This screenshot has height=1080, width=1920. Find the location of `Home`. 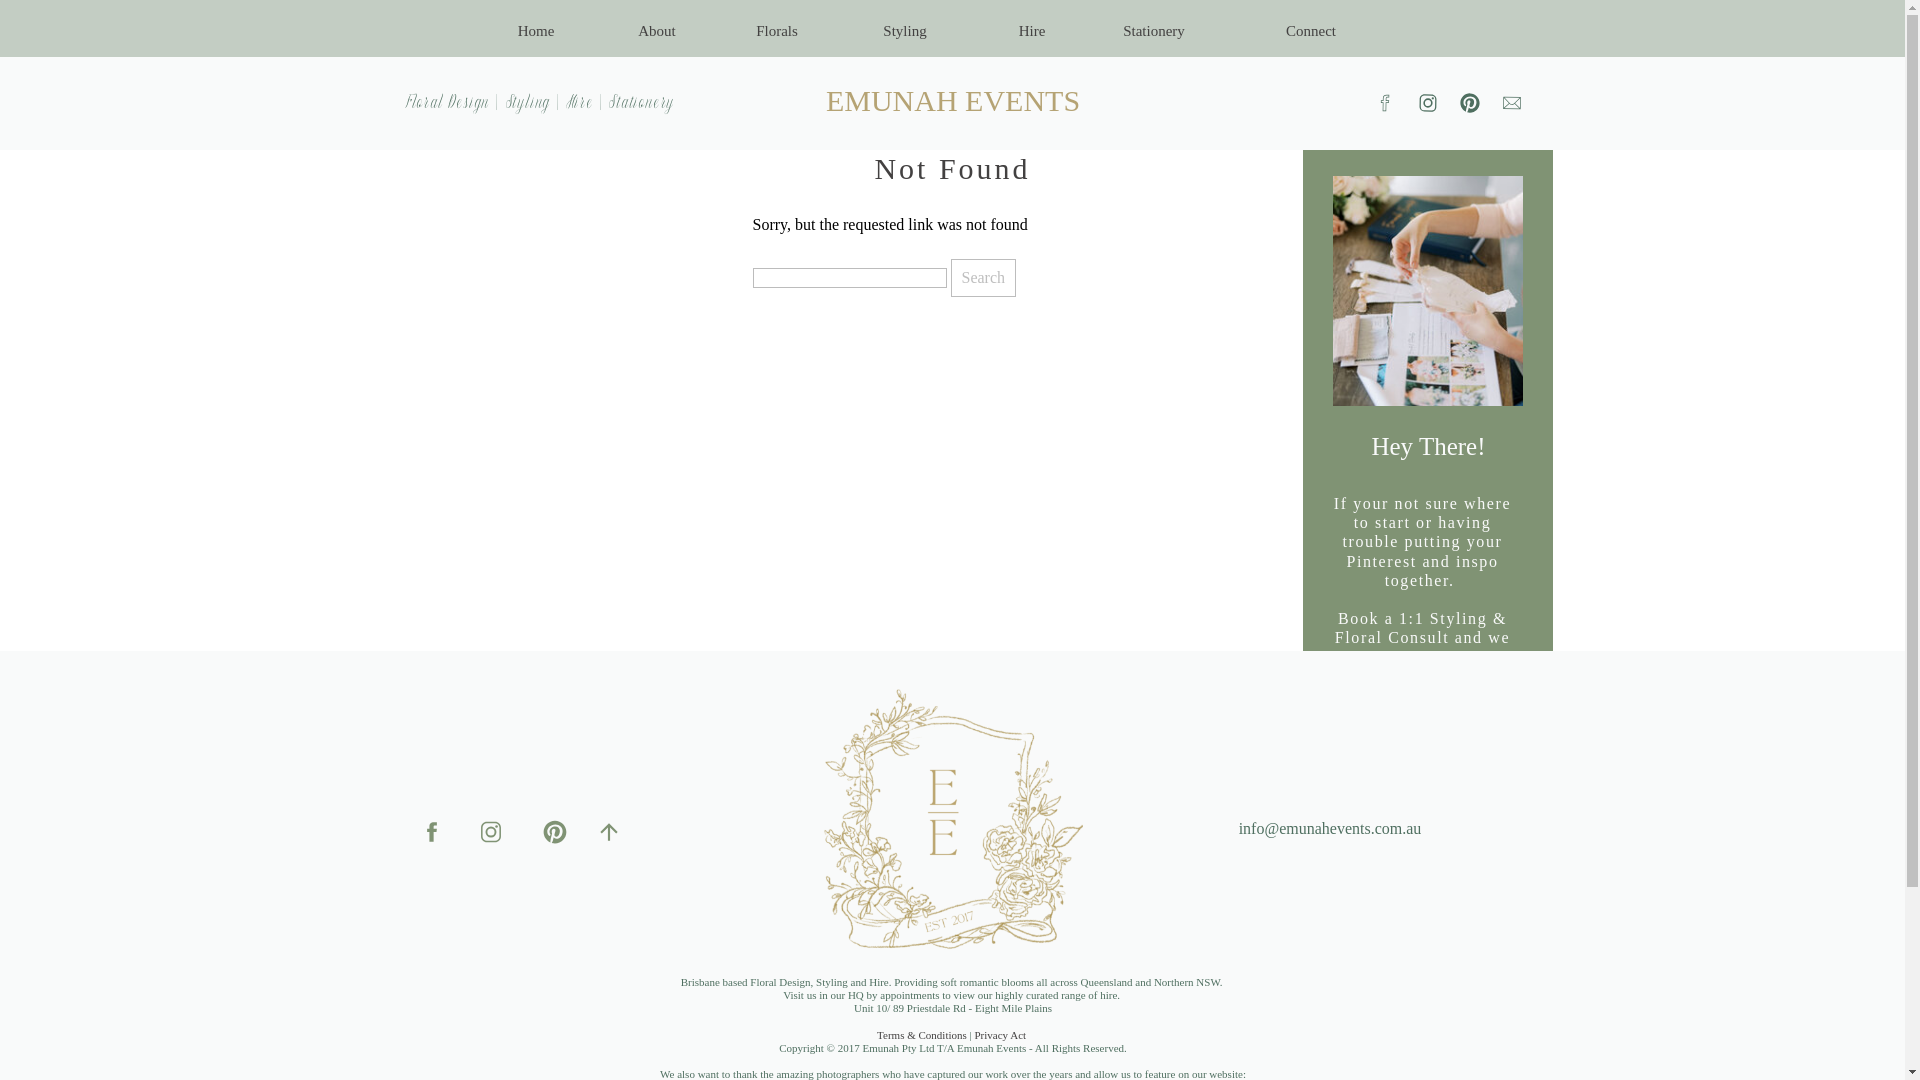

Home is located at coordinates (536, 30).